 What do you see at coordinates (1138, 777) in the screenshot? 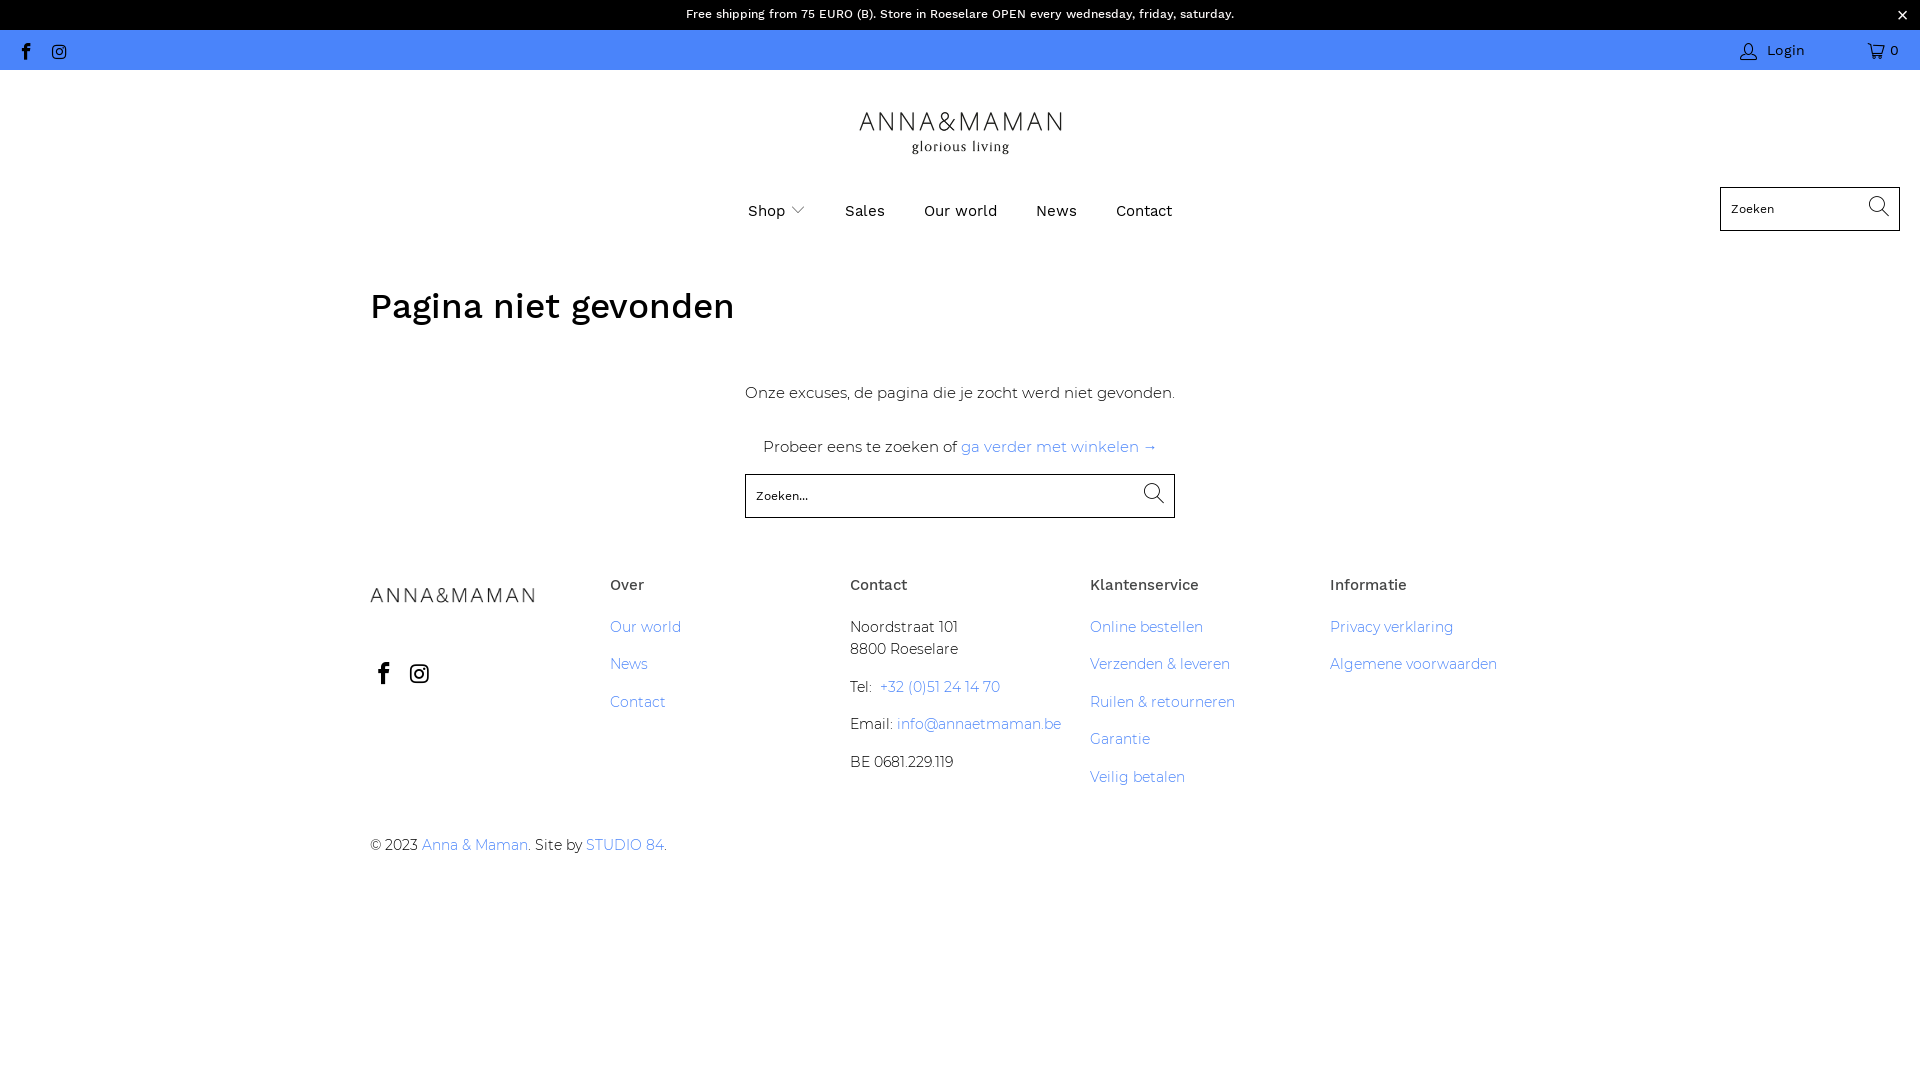
I see `Veilig betalen` at bounding box center [1138, 777].